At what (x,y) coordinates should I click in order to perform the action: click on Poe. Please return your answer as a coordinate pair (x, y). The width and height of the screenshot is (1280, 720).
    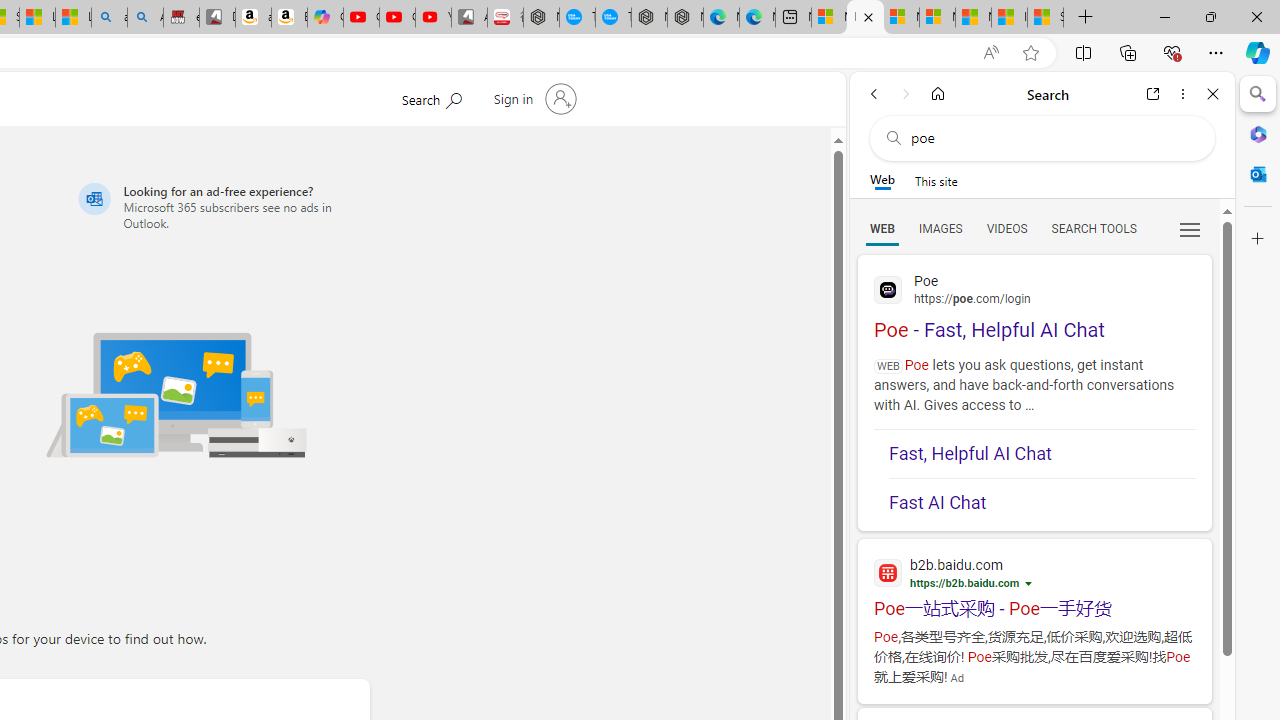
    Looking at the image, I should click on (1034, 288).